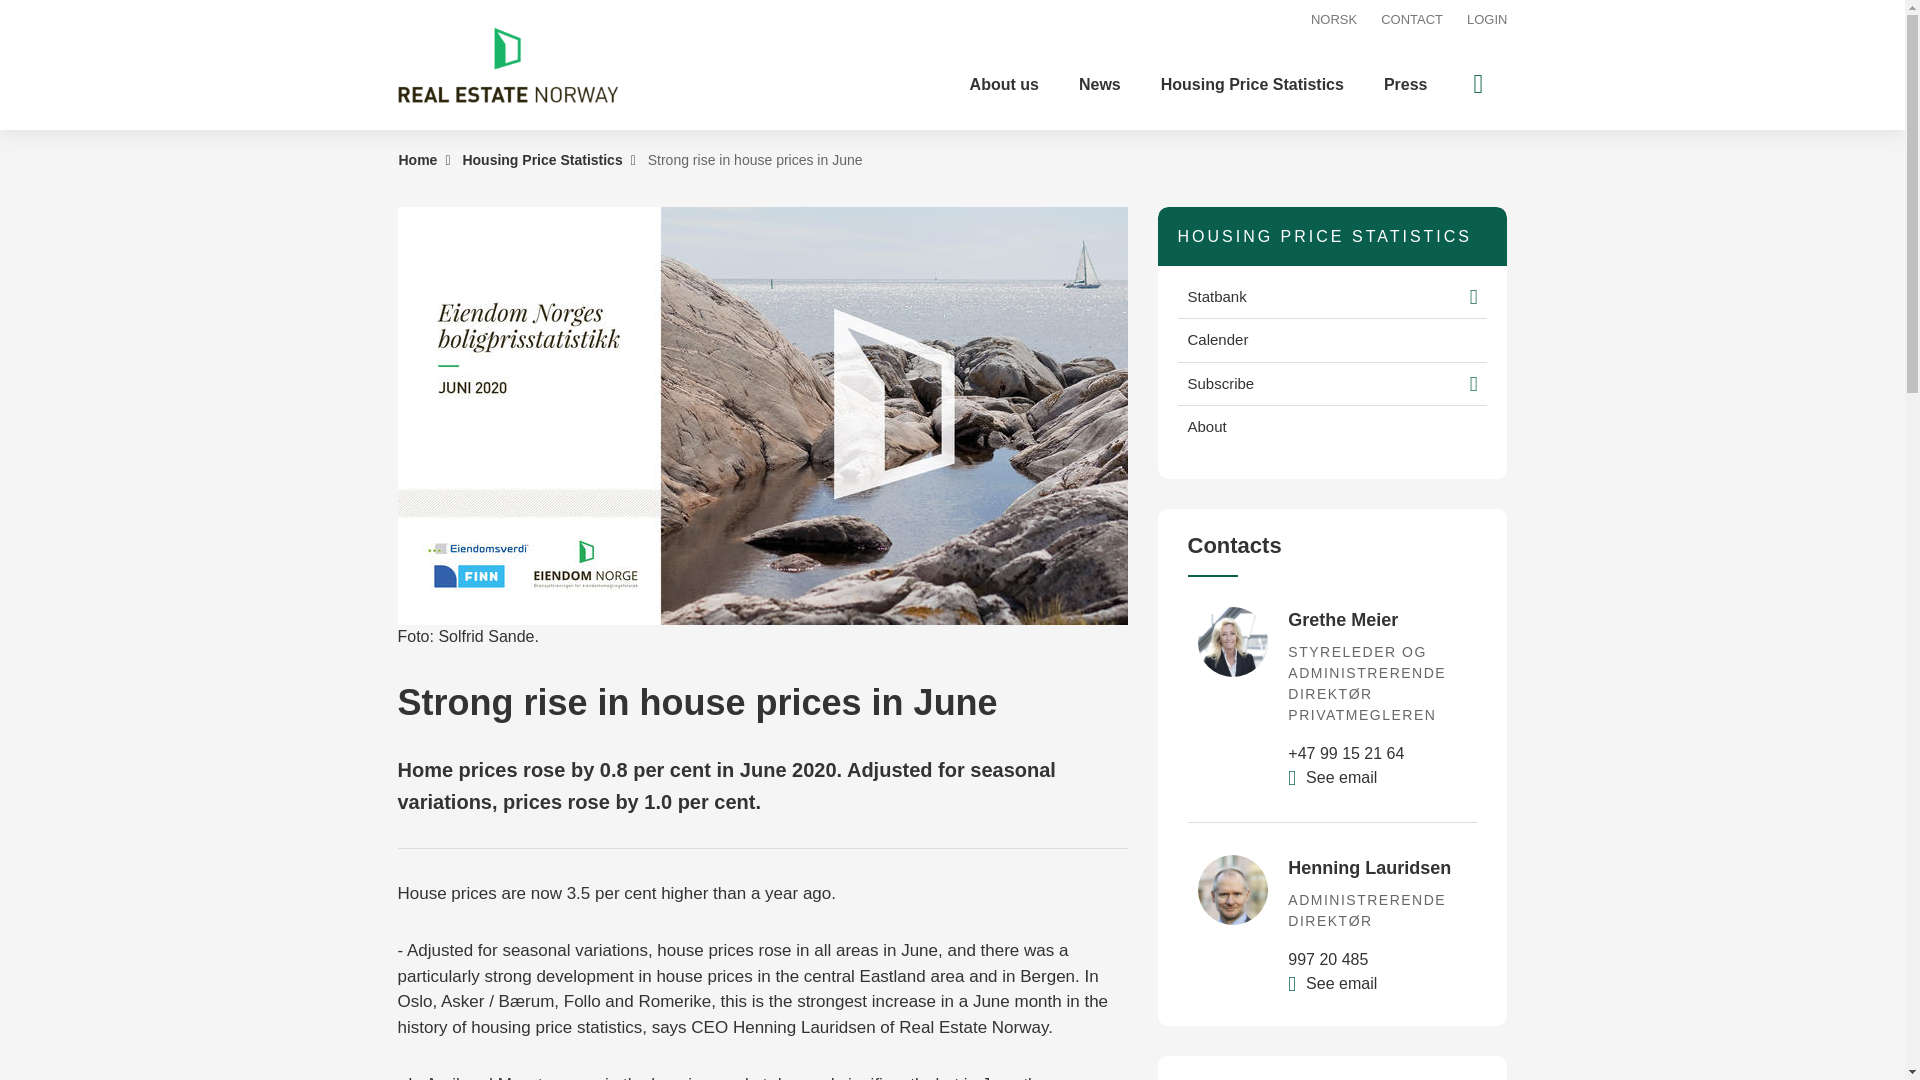 This screenshot has width=1920, height=1080. What do you see at coordinates (1405, 84) in the screenshot?
I see `Press` at bounding box center [1405, 84].